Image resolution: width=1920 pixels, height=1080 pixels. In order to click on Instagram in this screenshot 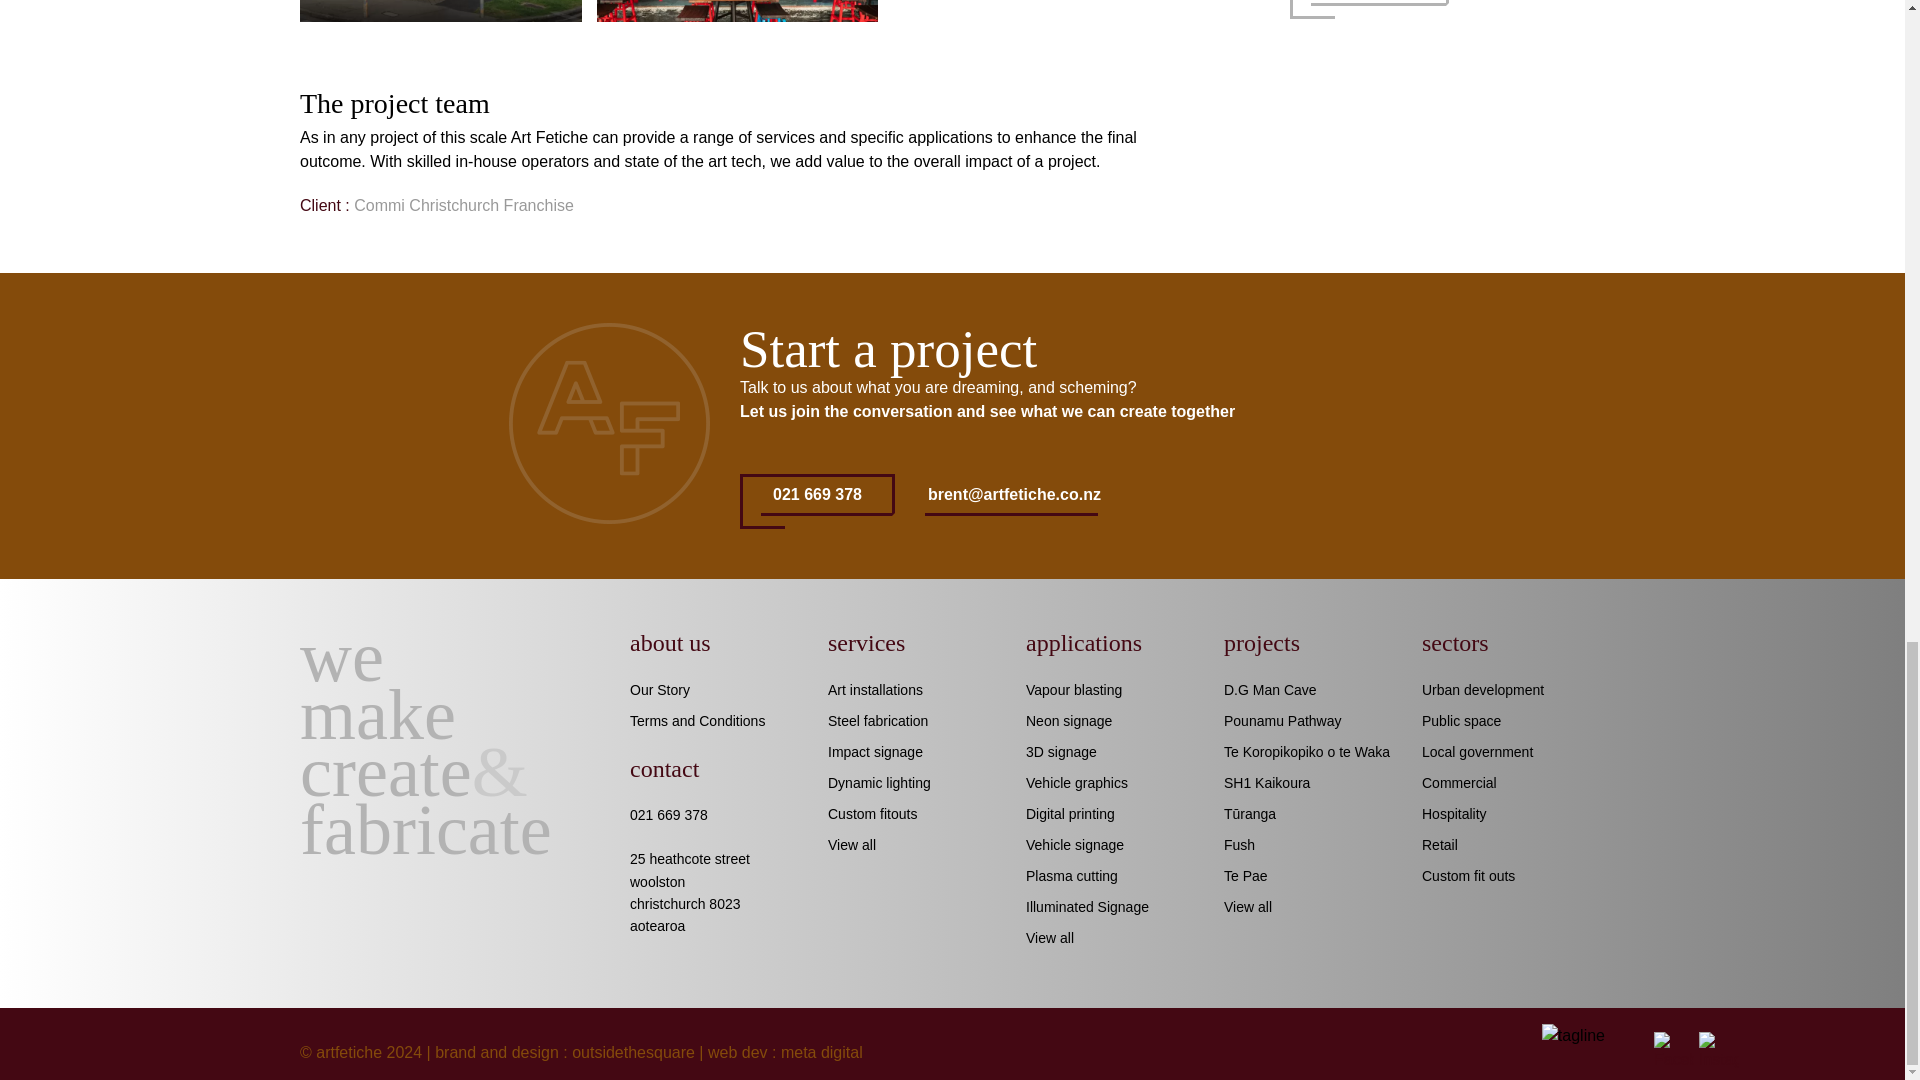, I will do `click(1719, 1052)`.